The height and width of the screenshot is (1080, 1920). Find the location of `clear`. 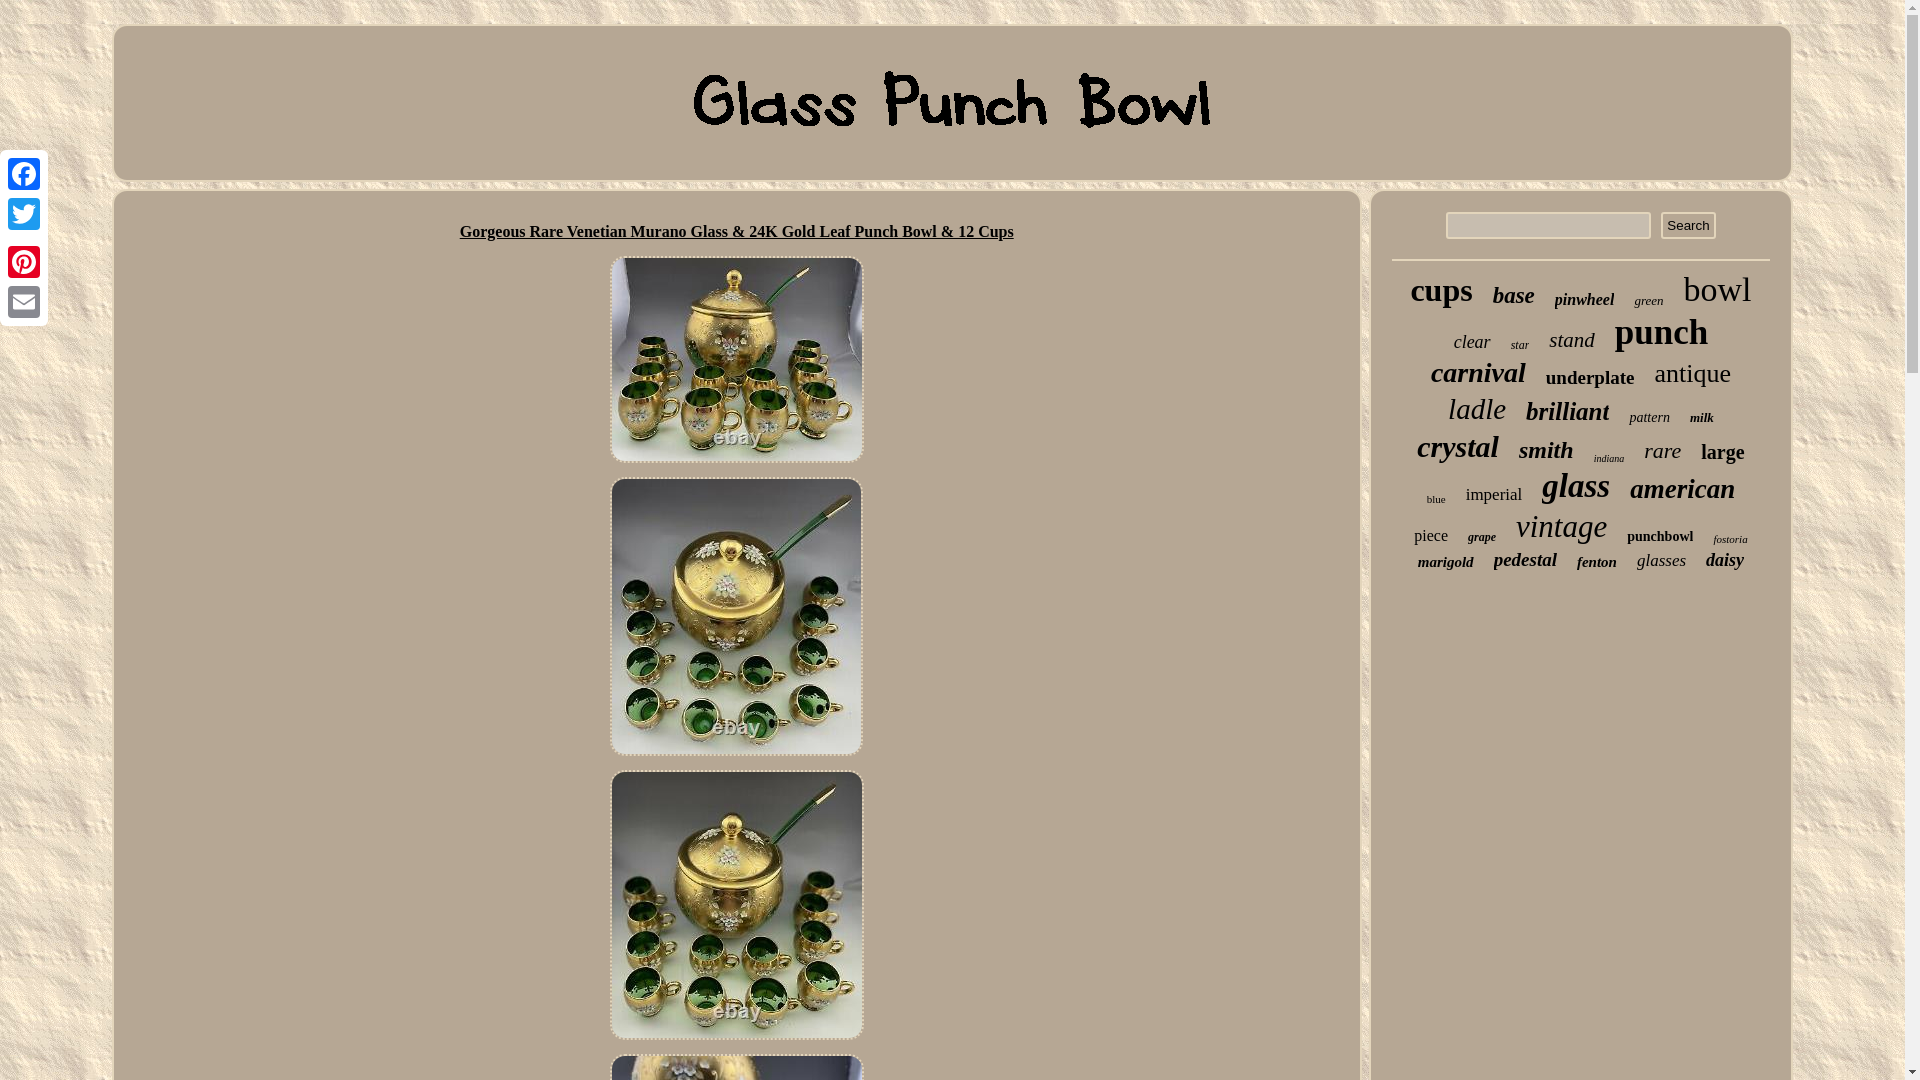

clear is located at coordinates (1472, 342).